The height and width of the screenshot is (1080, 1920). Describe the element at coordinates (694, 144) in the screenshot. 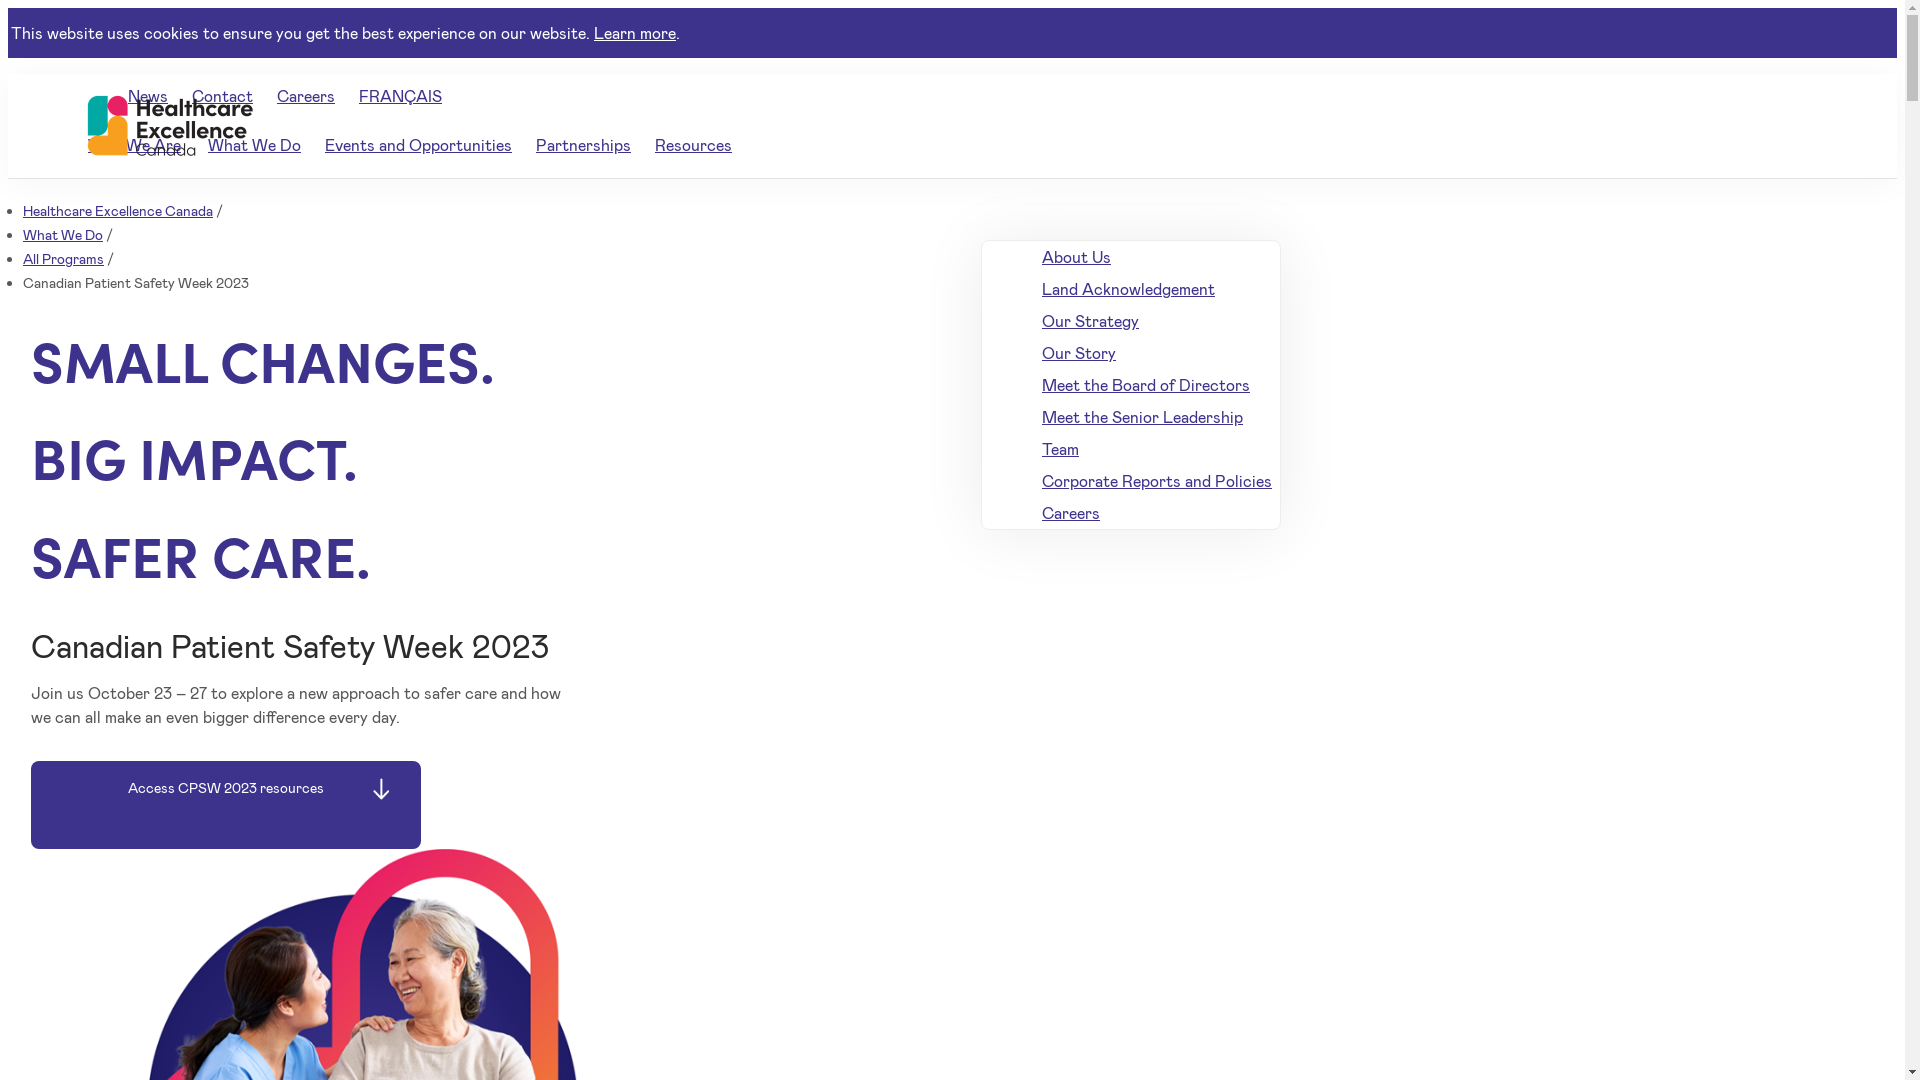

I see `Resources` at that location.